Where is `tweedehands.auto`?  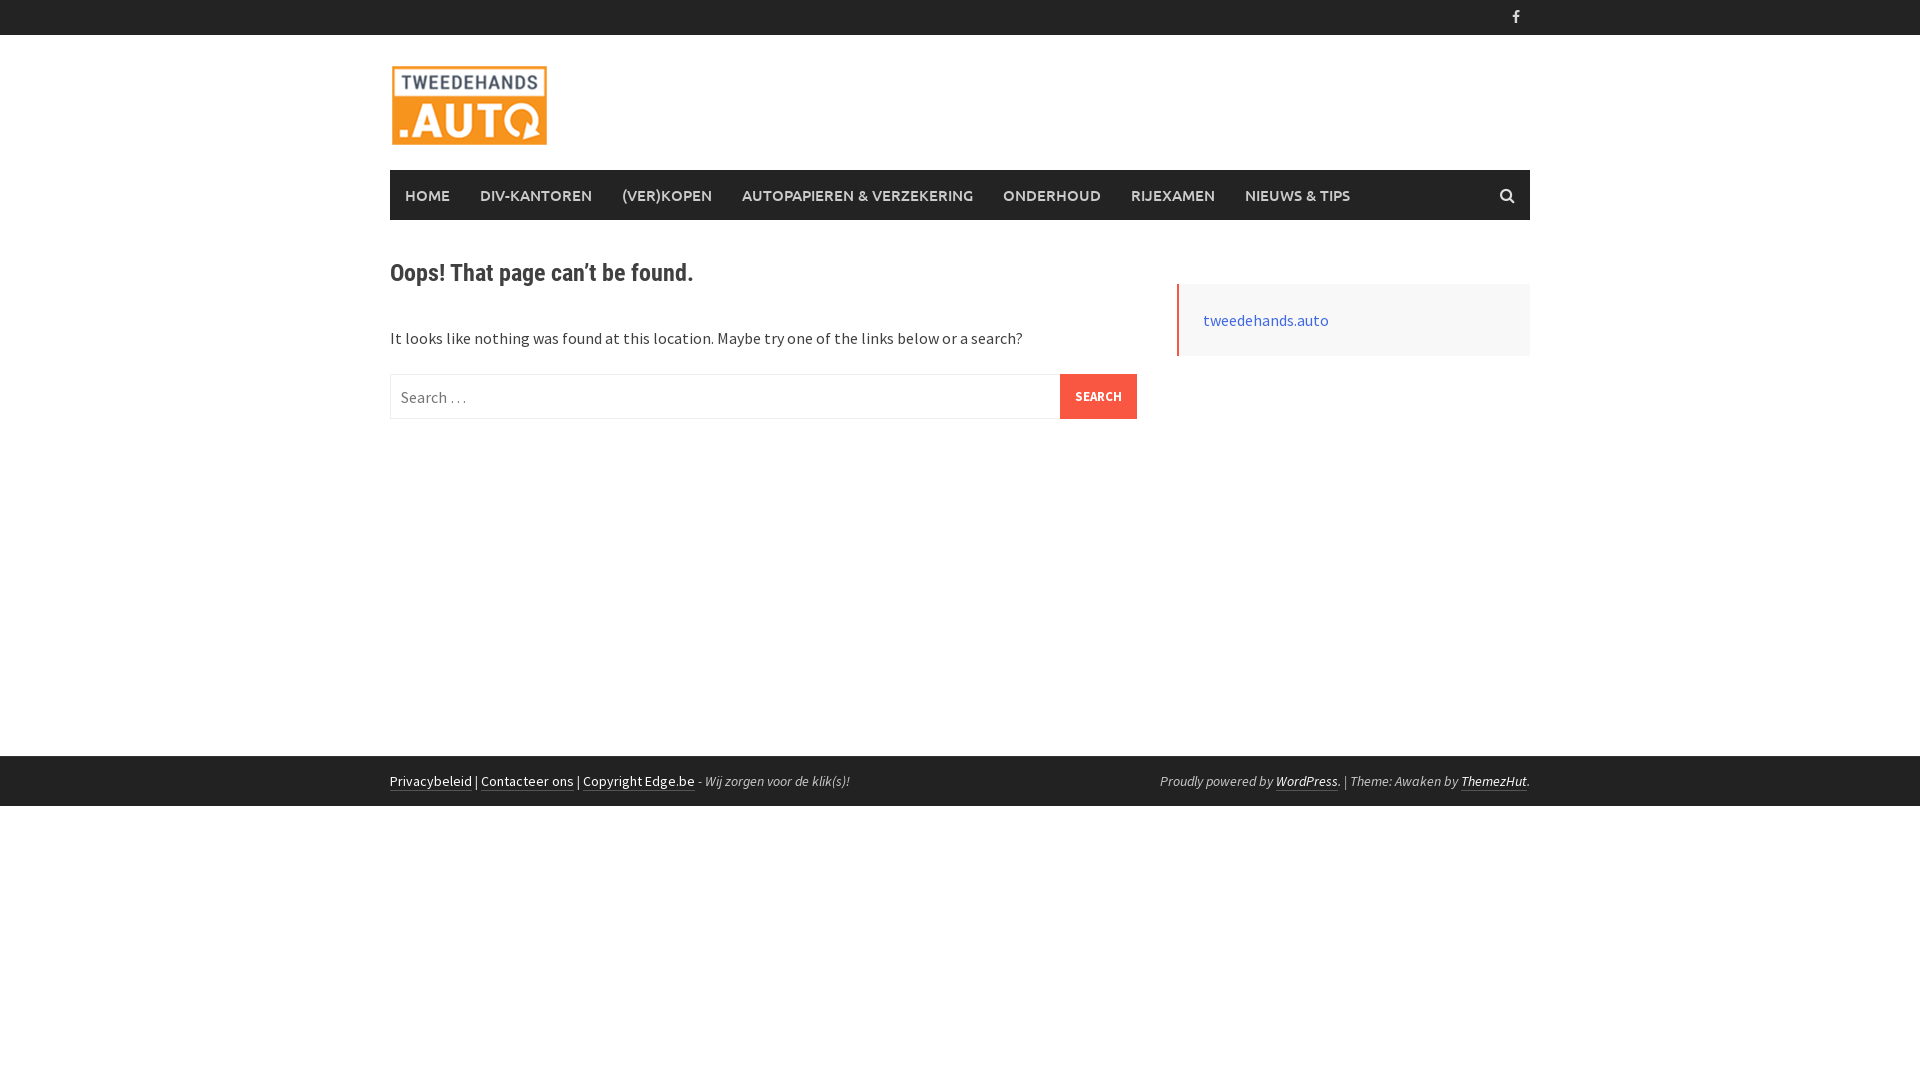
tweedehands.auto is located at coordinates (1266, 320).